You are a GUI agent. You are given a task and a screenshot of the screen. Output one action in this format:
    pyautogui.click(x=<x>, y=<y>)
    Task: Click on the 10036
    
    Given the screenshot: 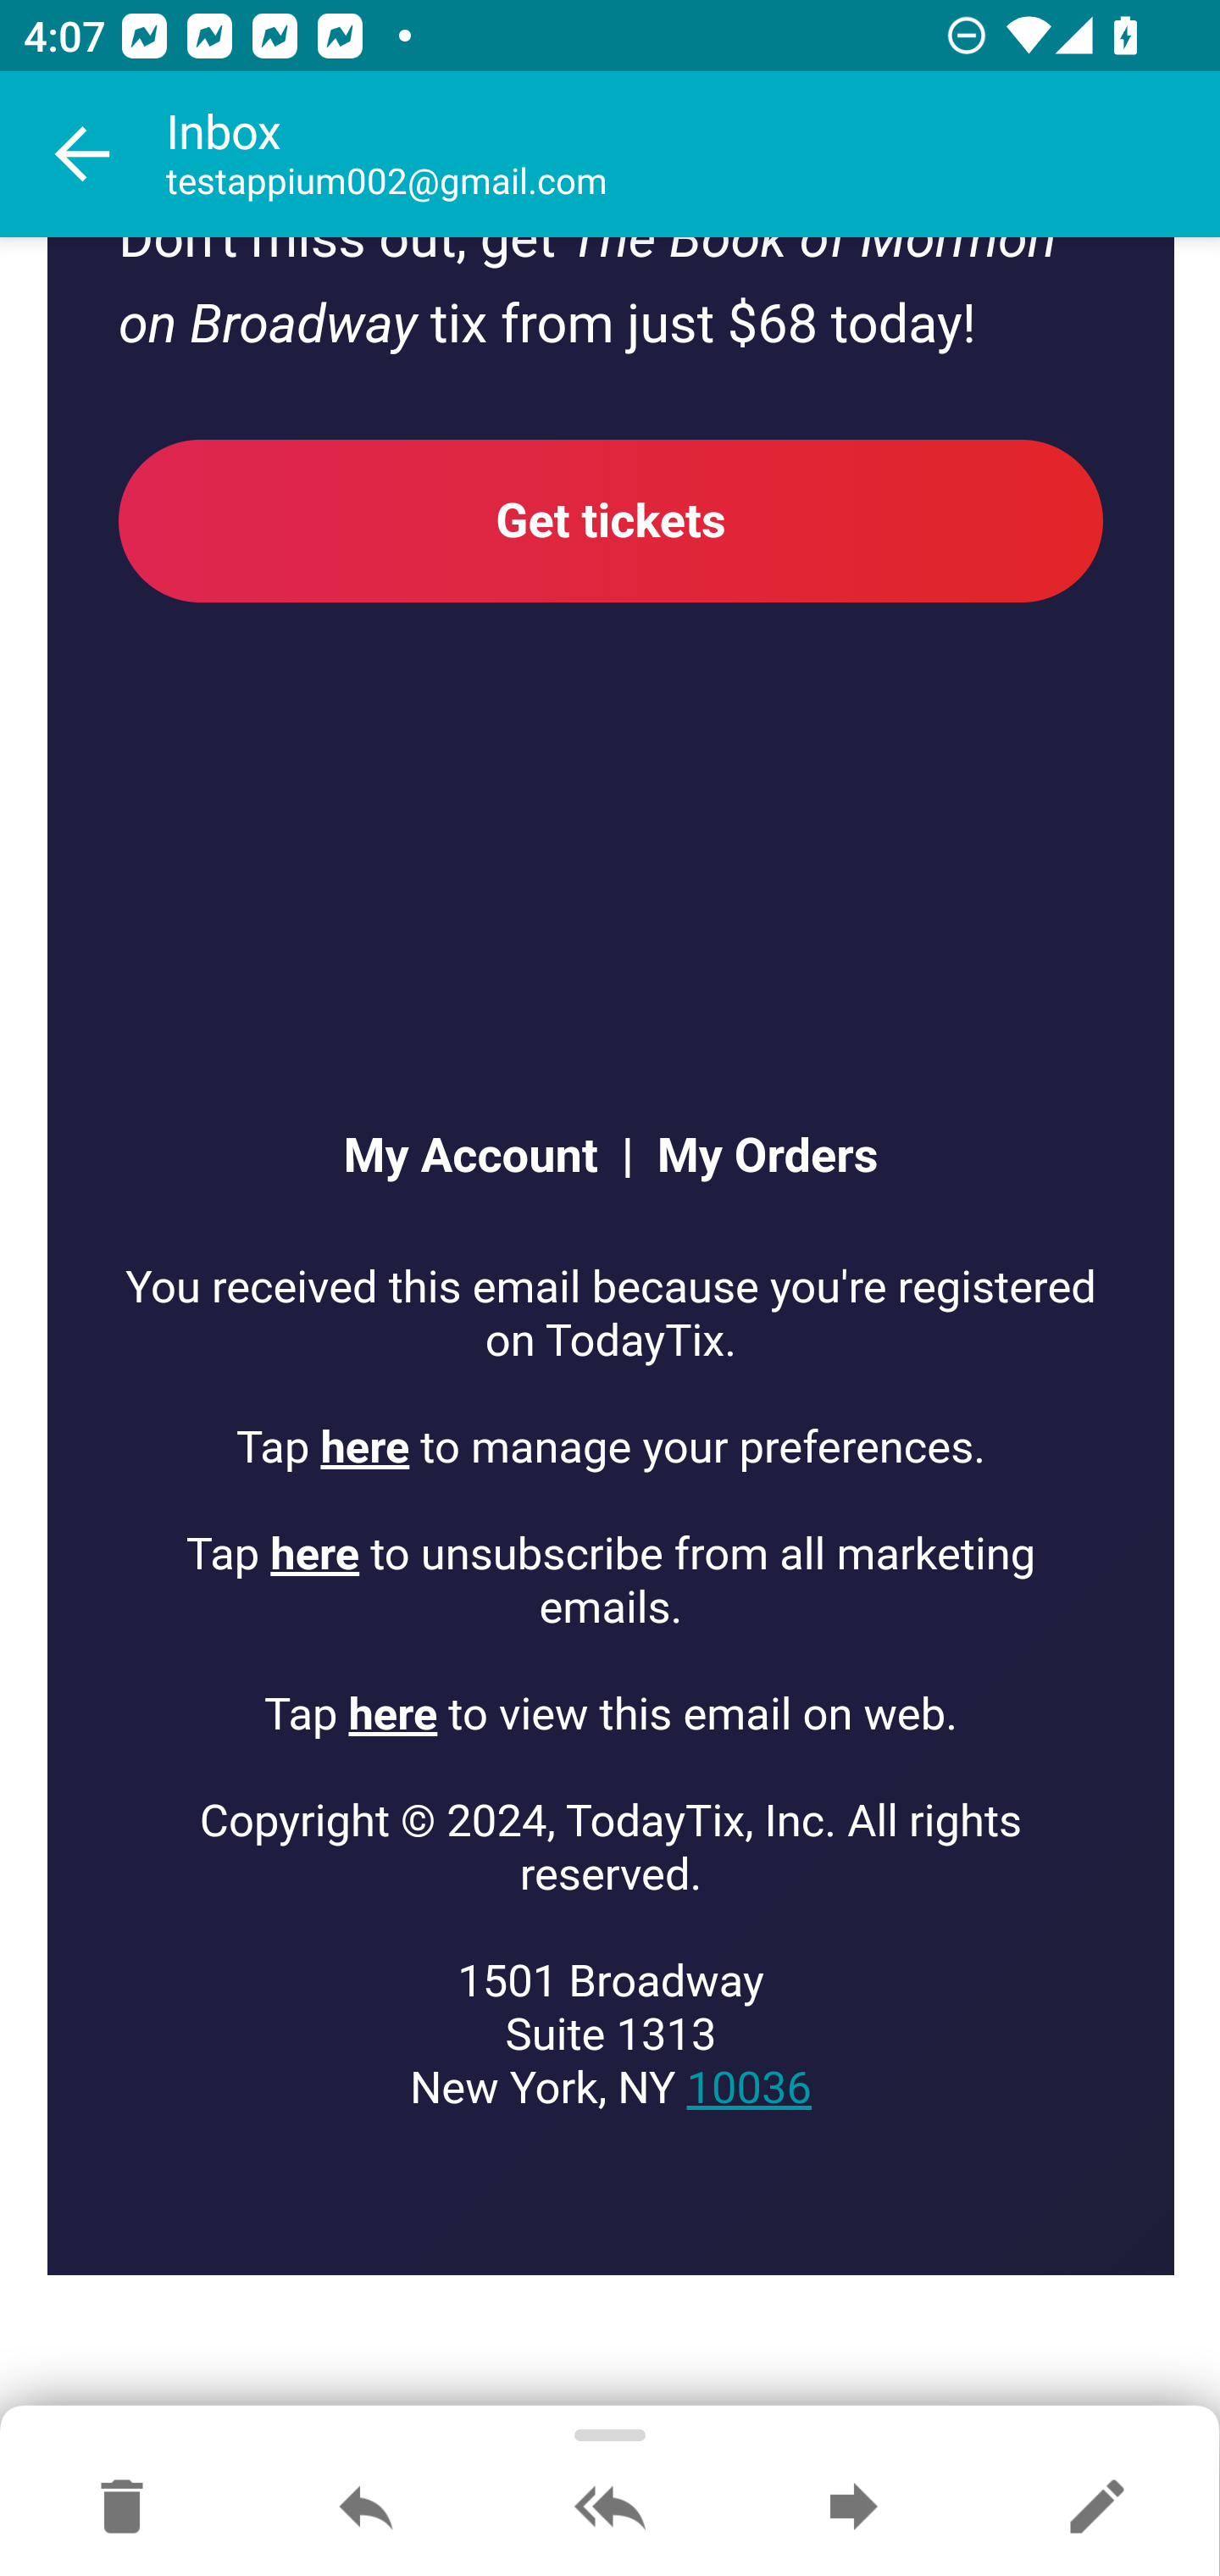 What is the action you would take?
    pyautogui.click(x=748, y=2089)
    